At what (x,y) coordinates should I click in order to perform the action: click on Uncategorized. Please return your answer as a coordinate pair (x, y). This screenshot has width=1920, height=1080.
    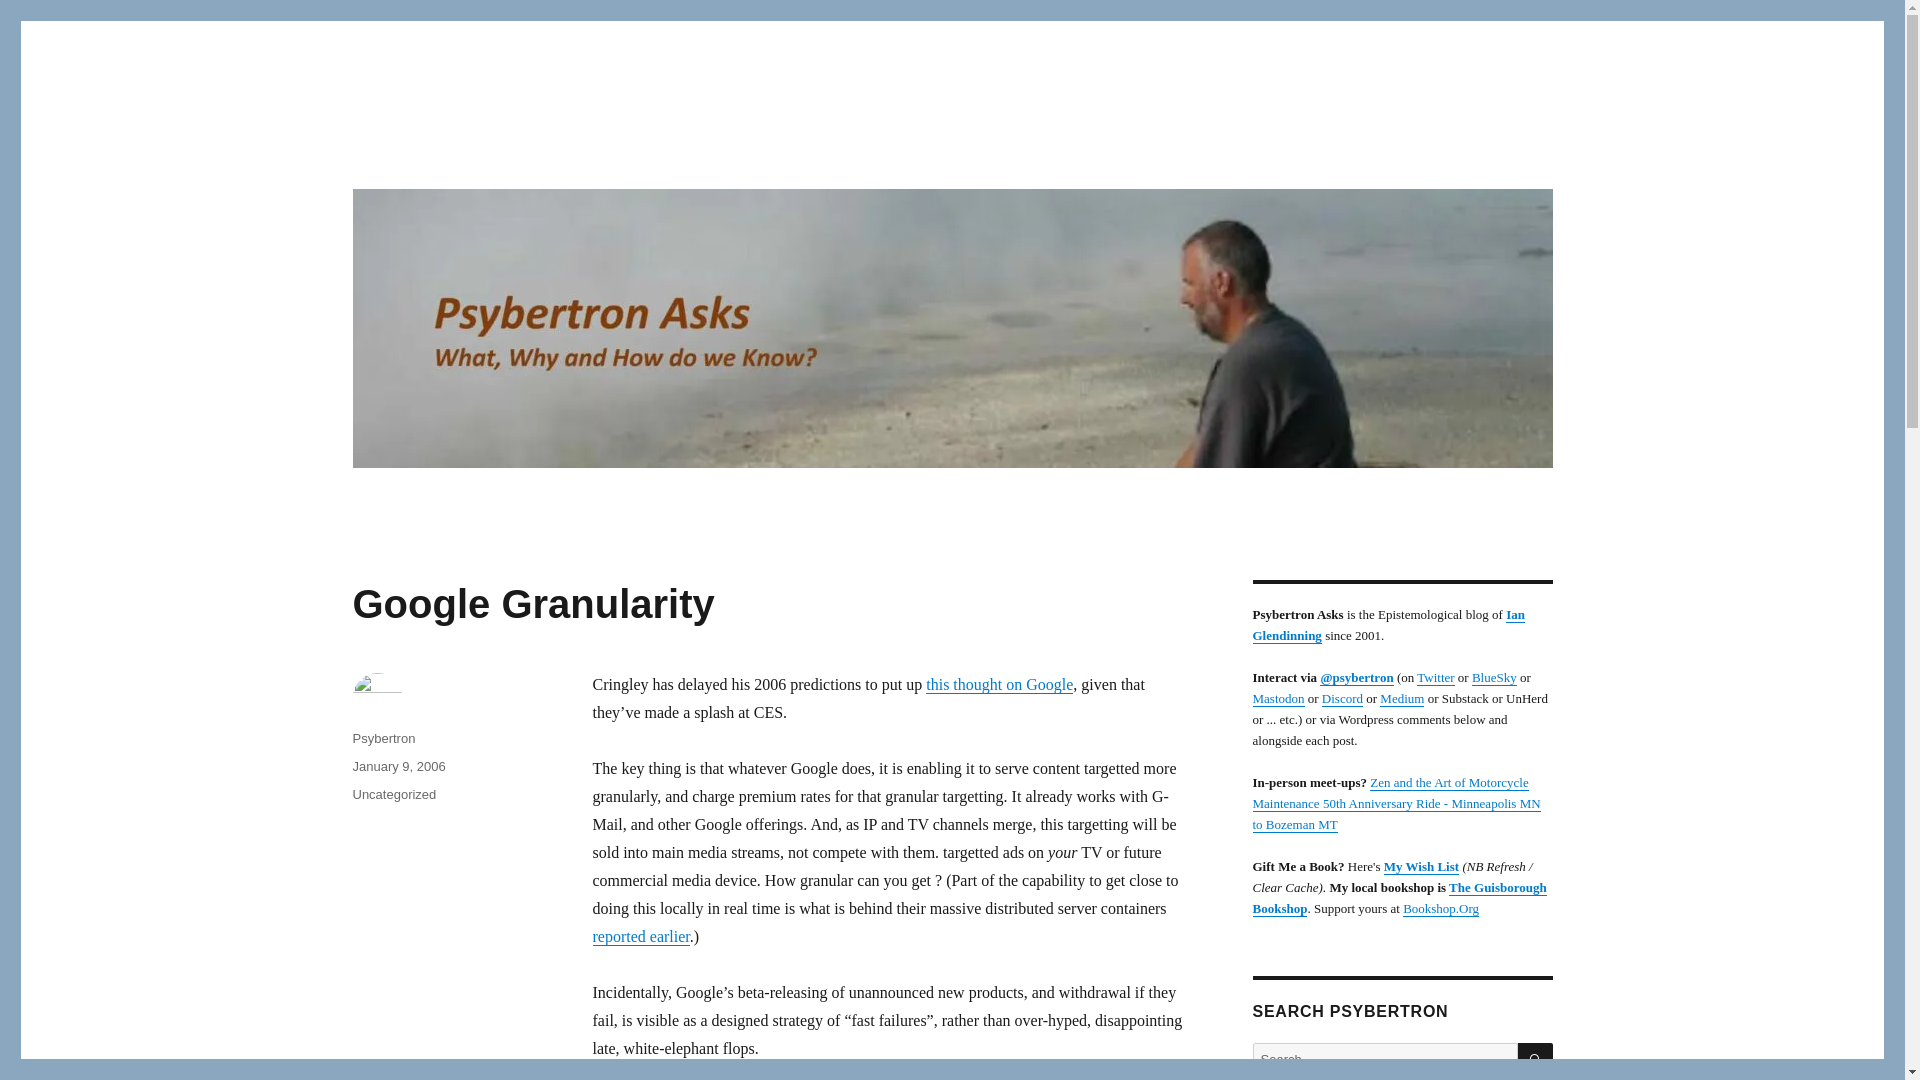
    Looking at the image, I should click on (393, 794).